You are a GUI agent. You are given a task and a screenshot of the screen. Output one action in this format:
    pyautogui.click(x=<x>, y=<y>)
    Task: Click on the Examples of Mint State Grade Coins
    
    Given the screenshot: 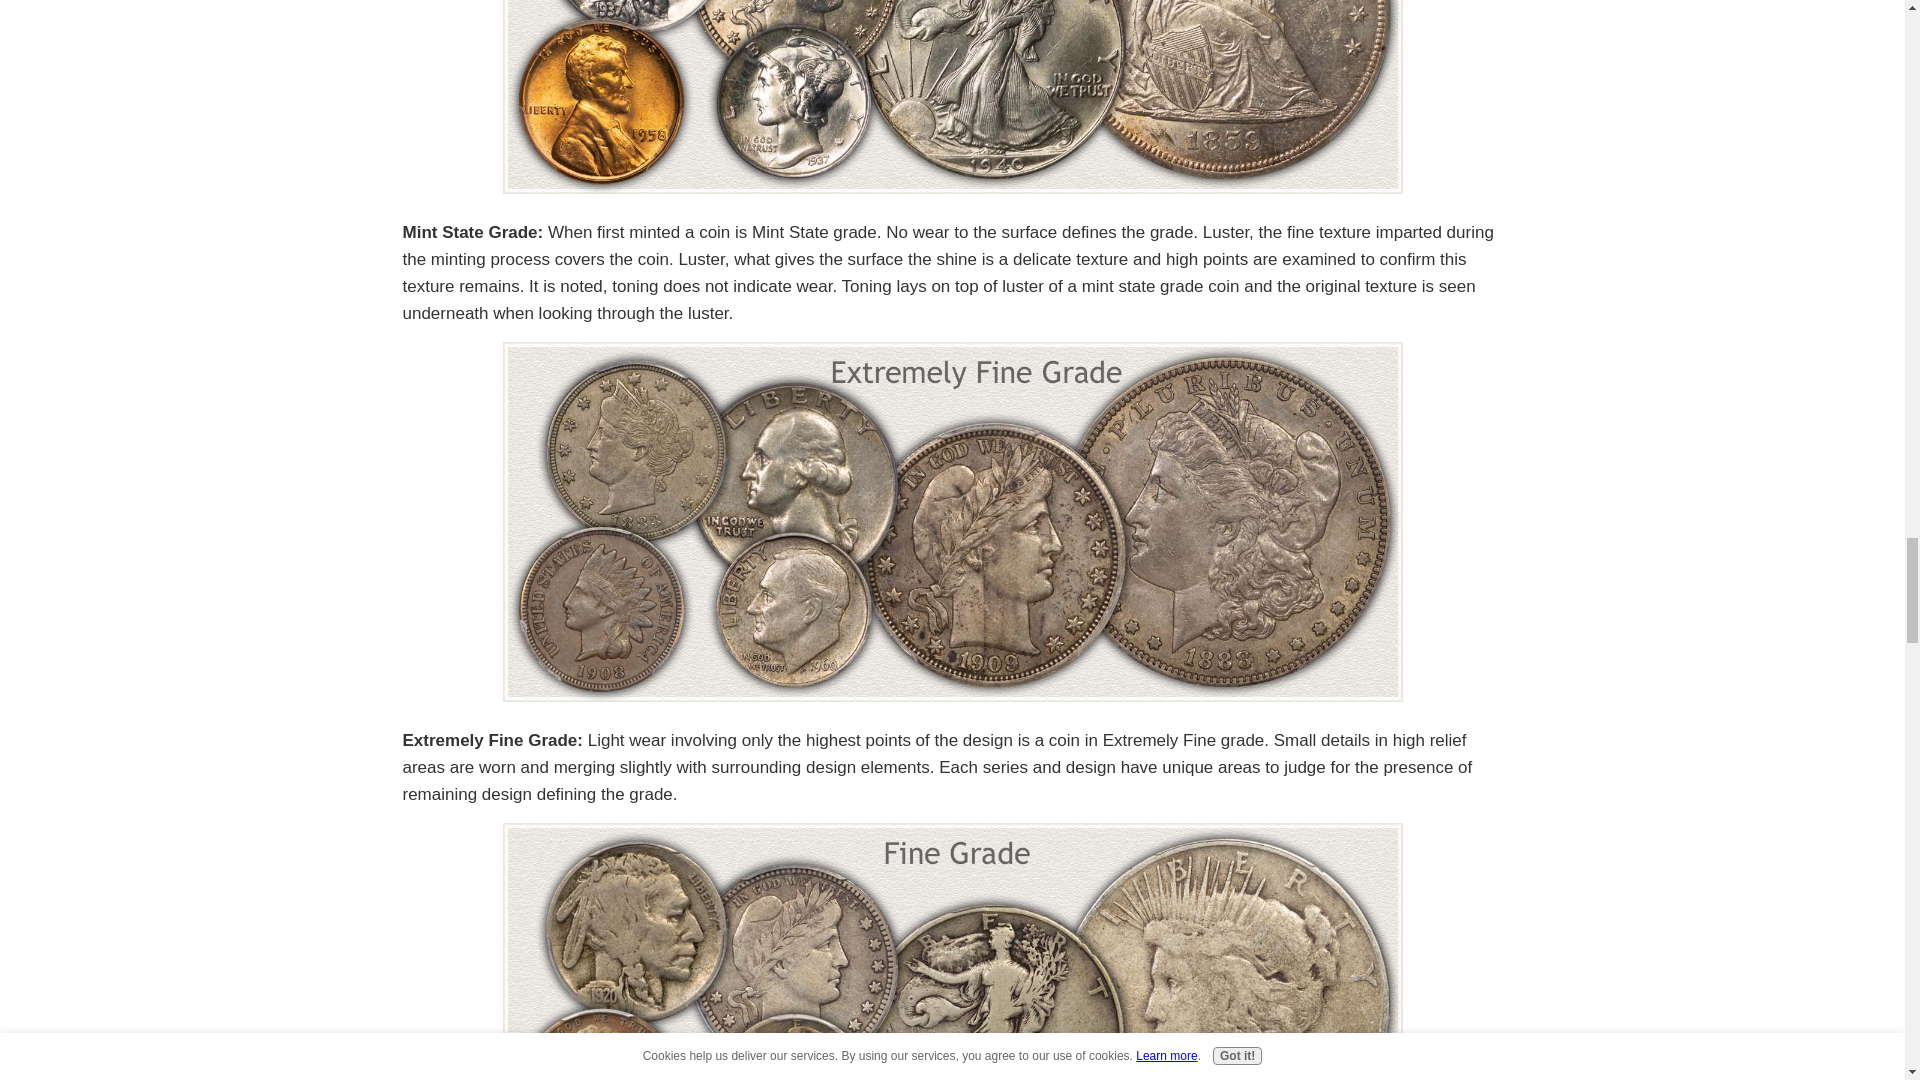 What is the action you would take?
    pyautogui.click(x=951, y=97)
    